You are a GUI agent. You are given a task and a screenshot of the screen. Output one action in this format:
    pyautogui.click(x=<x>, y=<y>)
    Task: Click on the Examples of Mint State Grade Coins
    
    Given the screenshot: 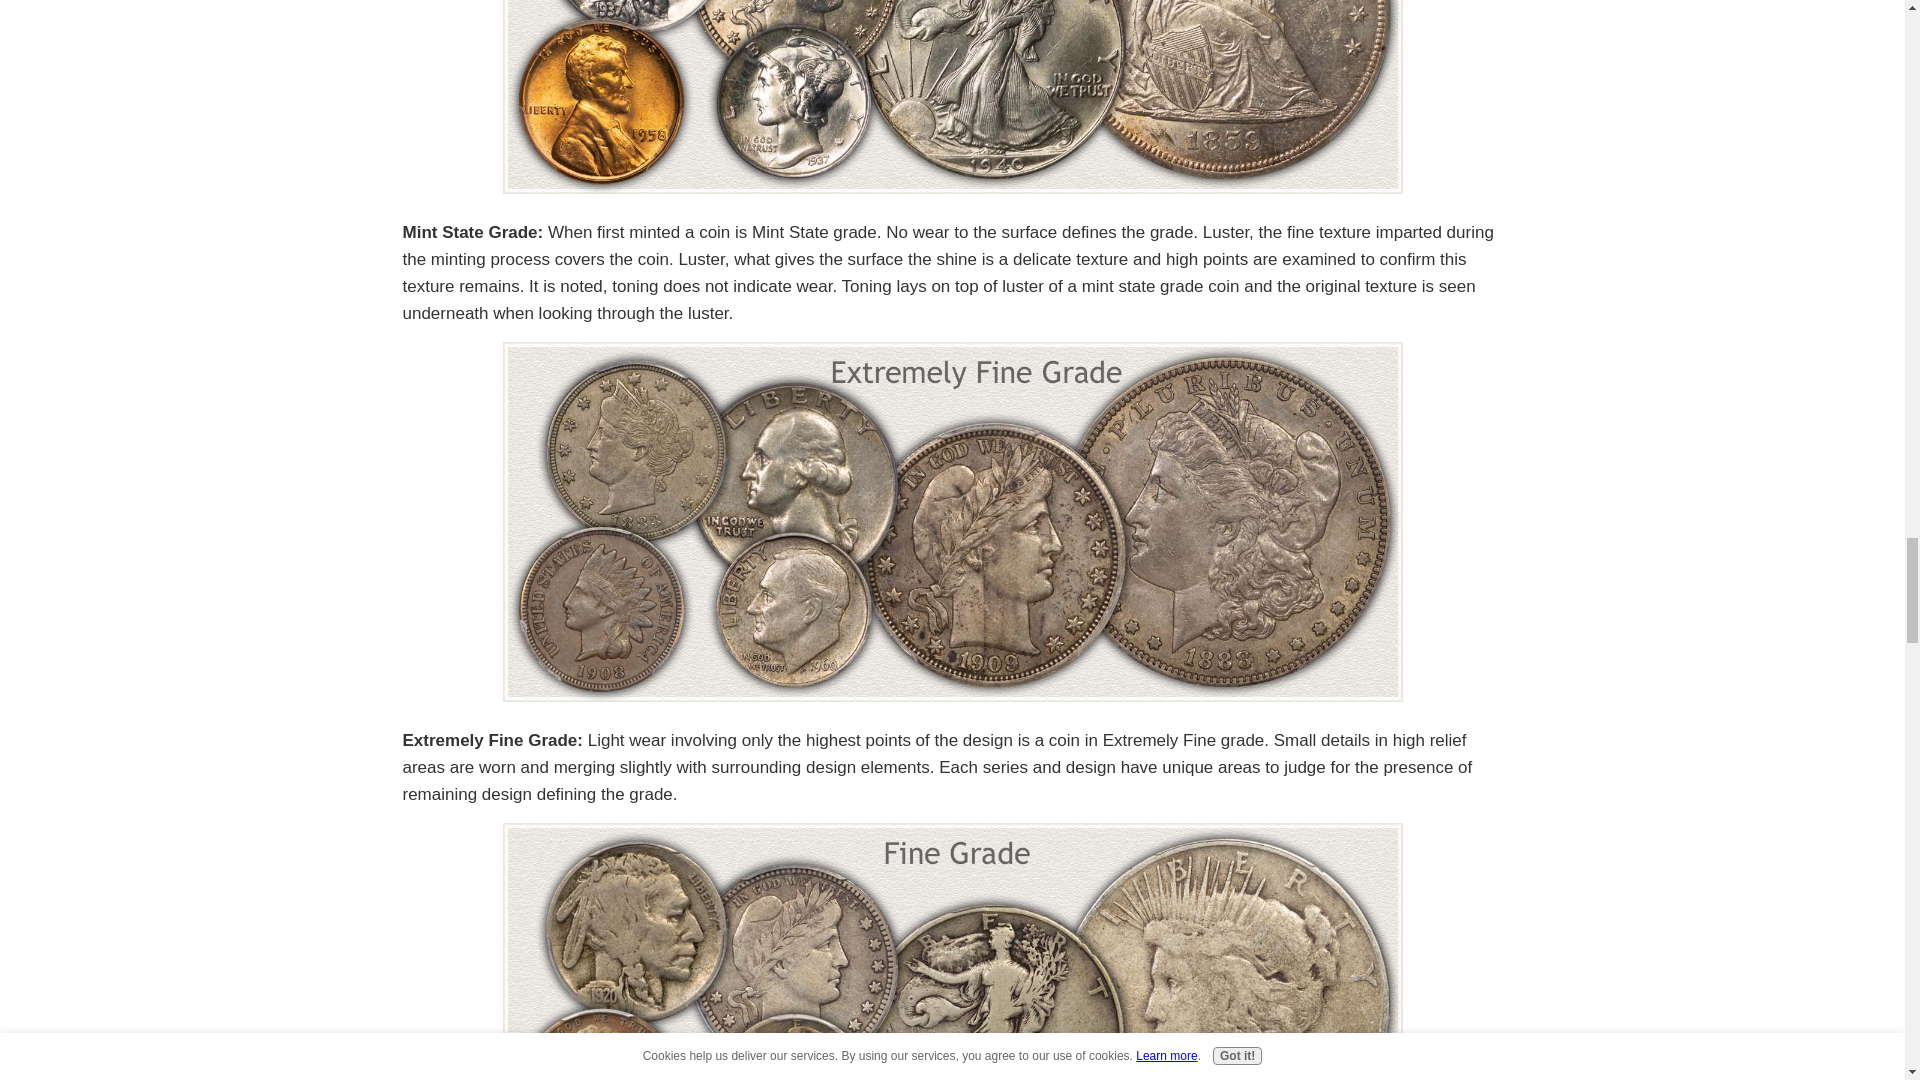 What is the action you would take?
    pyautogui.click(x=951, y=97)
    